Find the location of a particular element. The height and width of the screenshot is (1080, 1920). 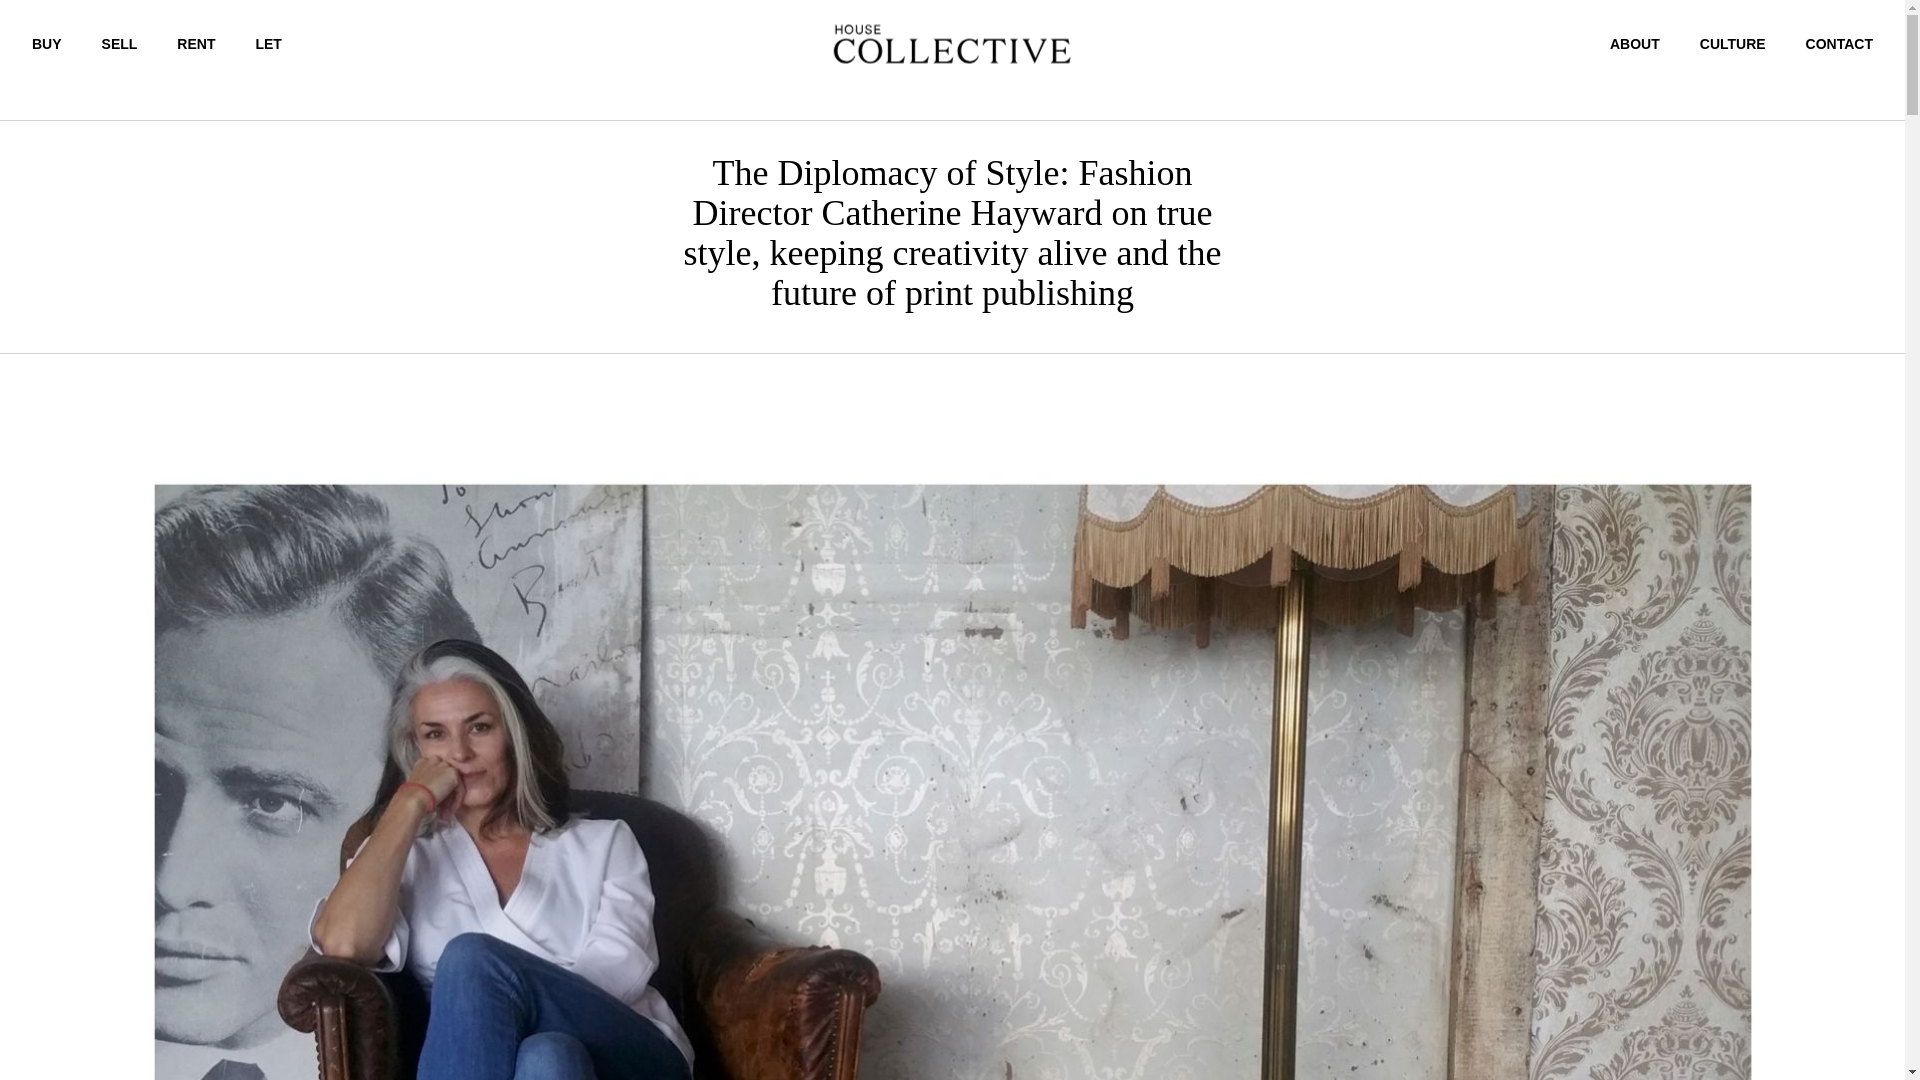

ABOUT is located at coordinates (1635, 44).